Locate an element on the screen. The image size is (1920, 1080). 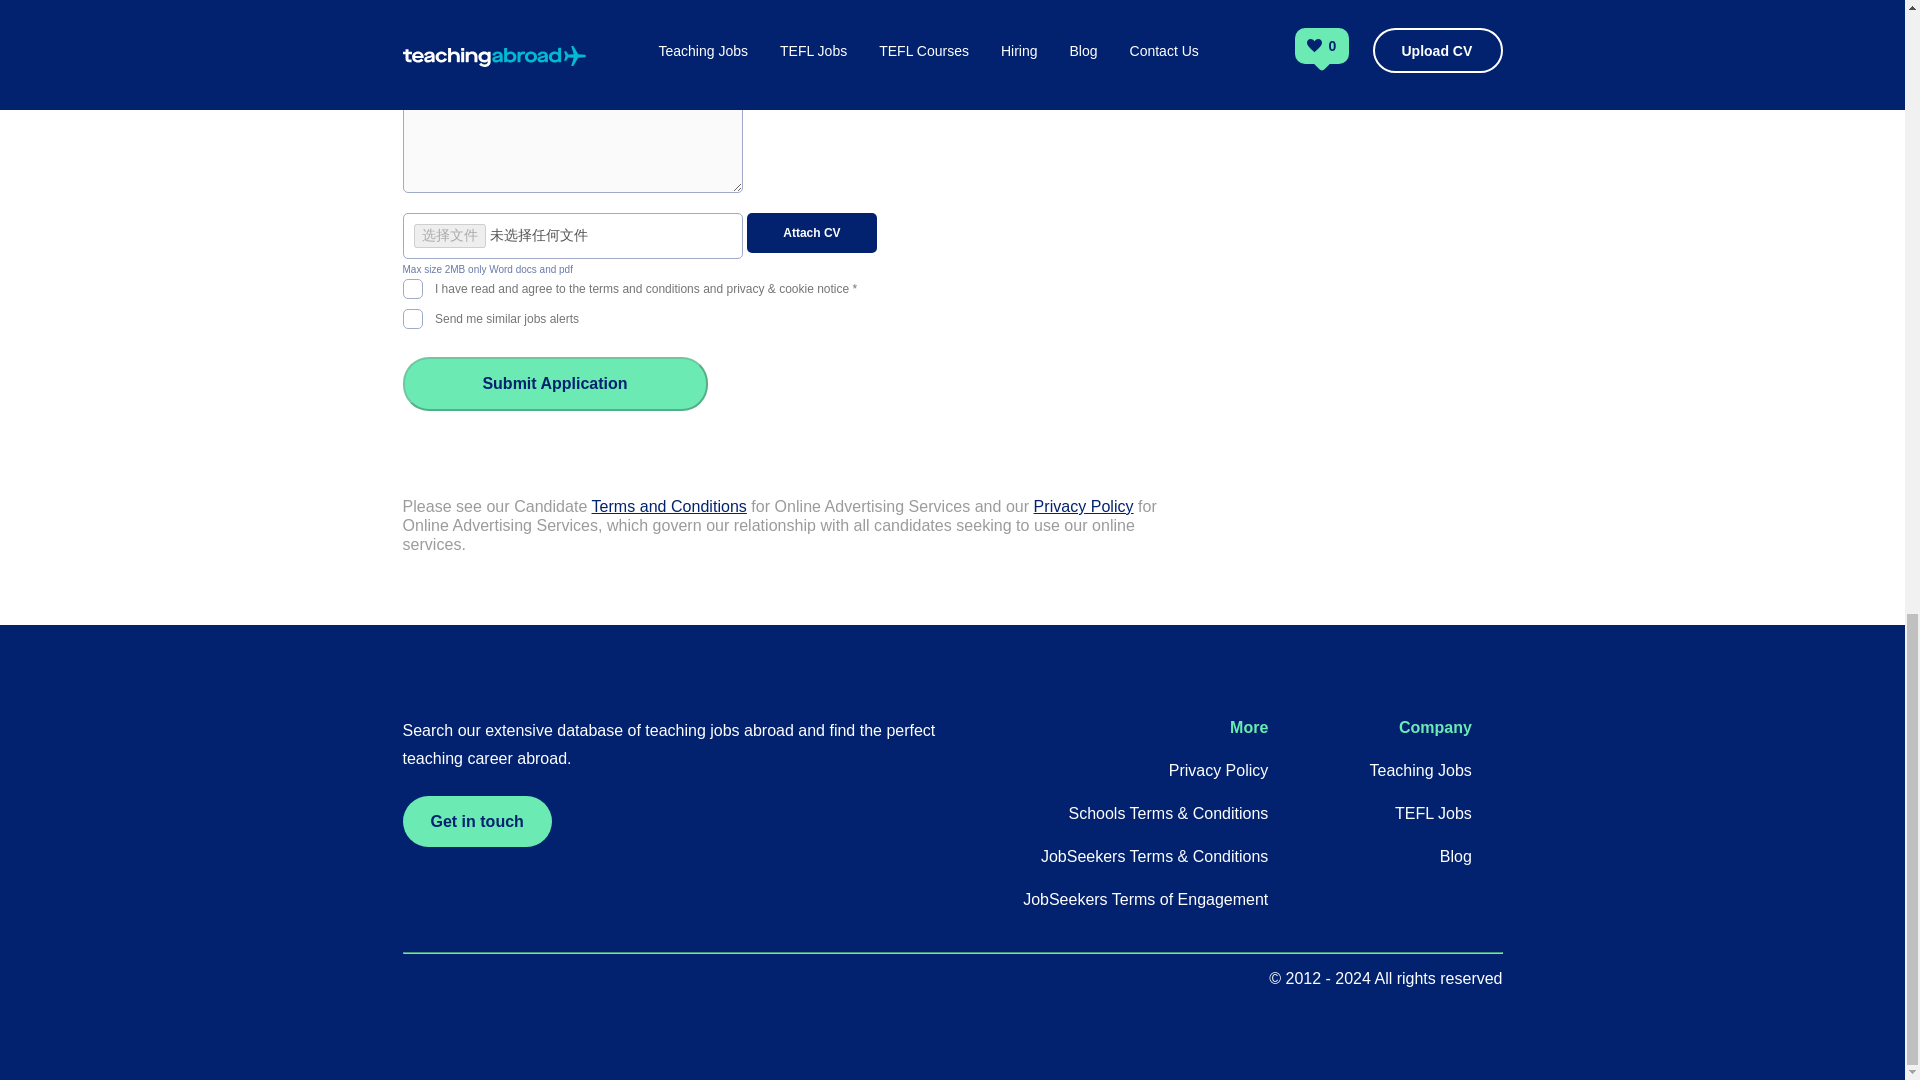
Blog is located at coordinates (1456, 856).